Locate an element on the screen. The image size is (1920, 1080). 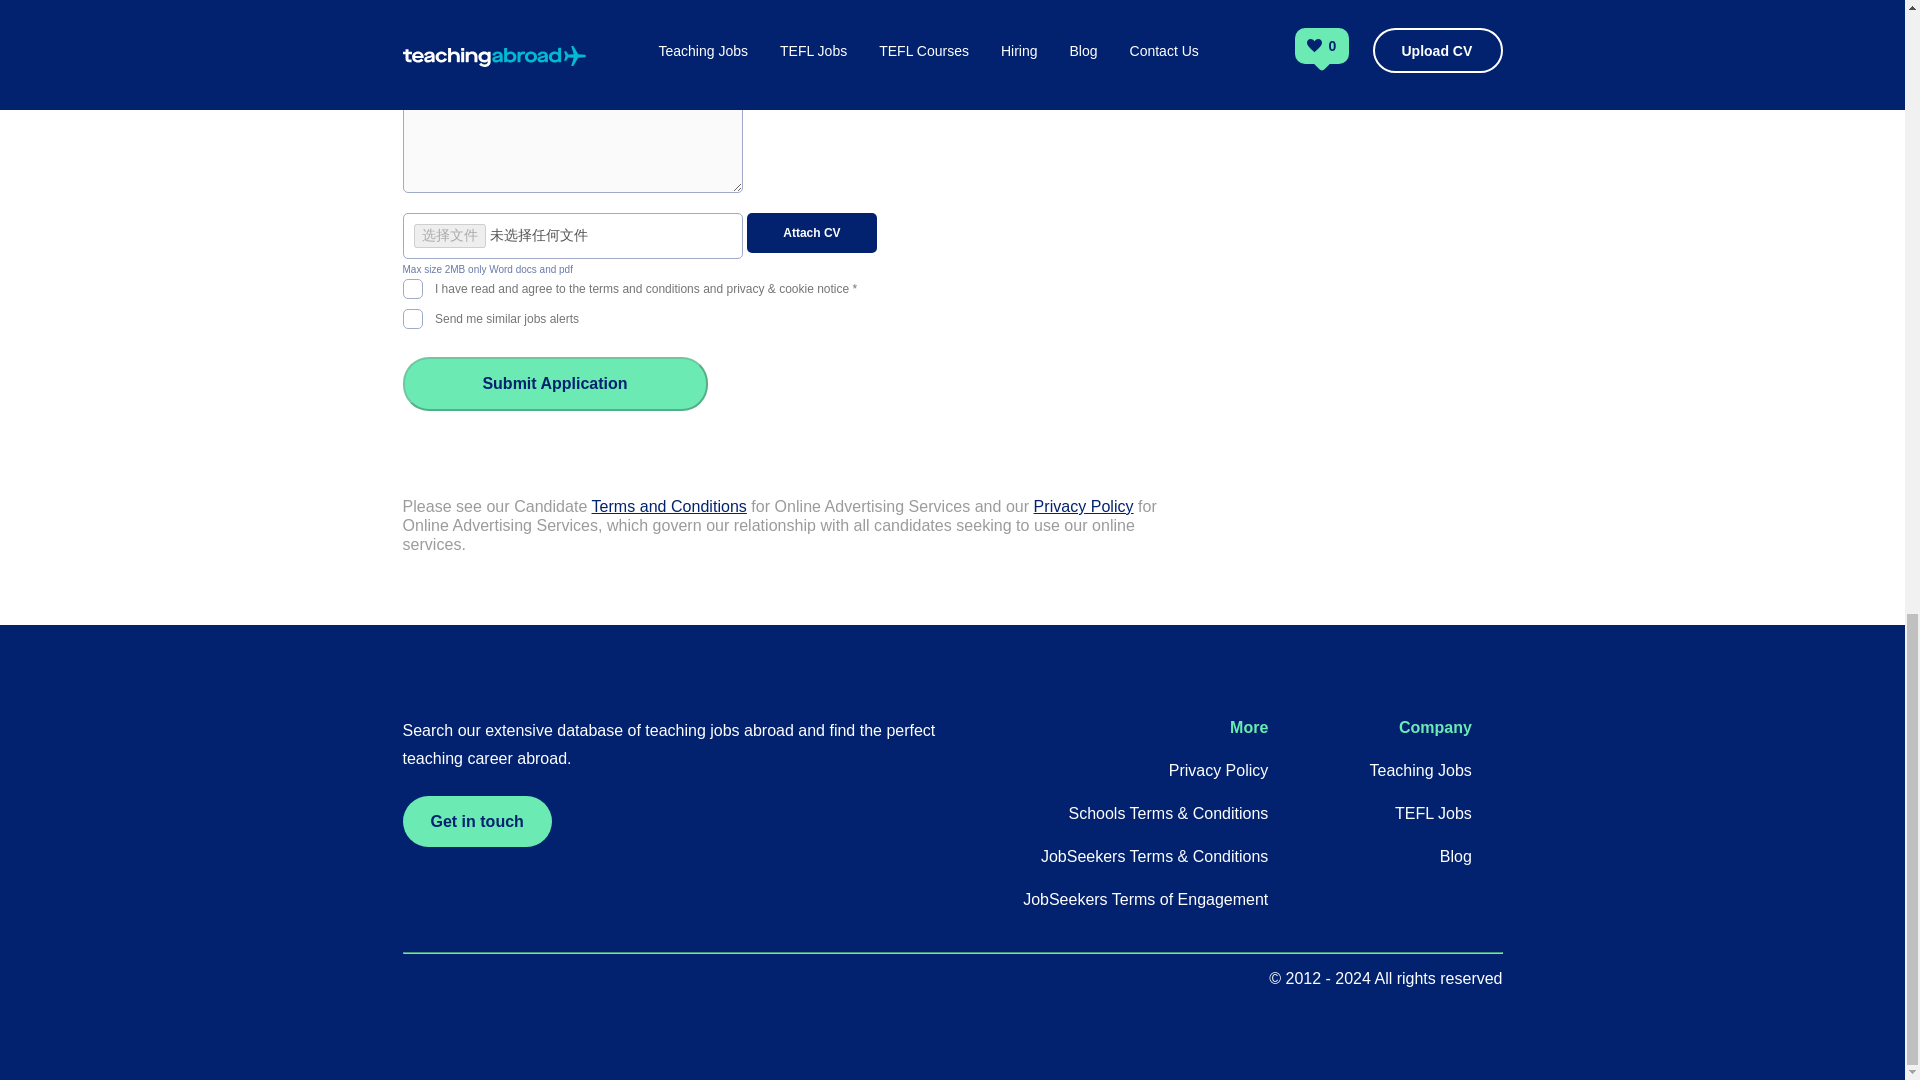
Blog is located at coordinates (1456, 856).